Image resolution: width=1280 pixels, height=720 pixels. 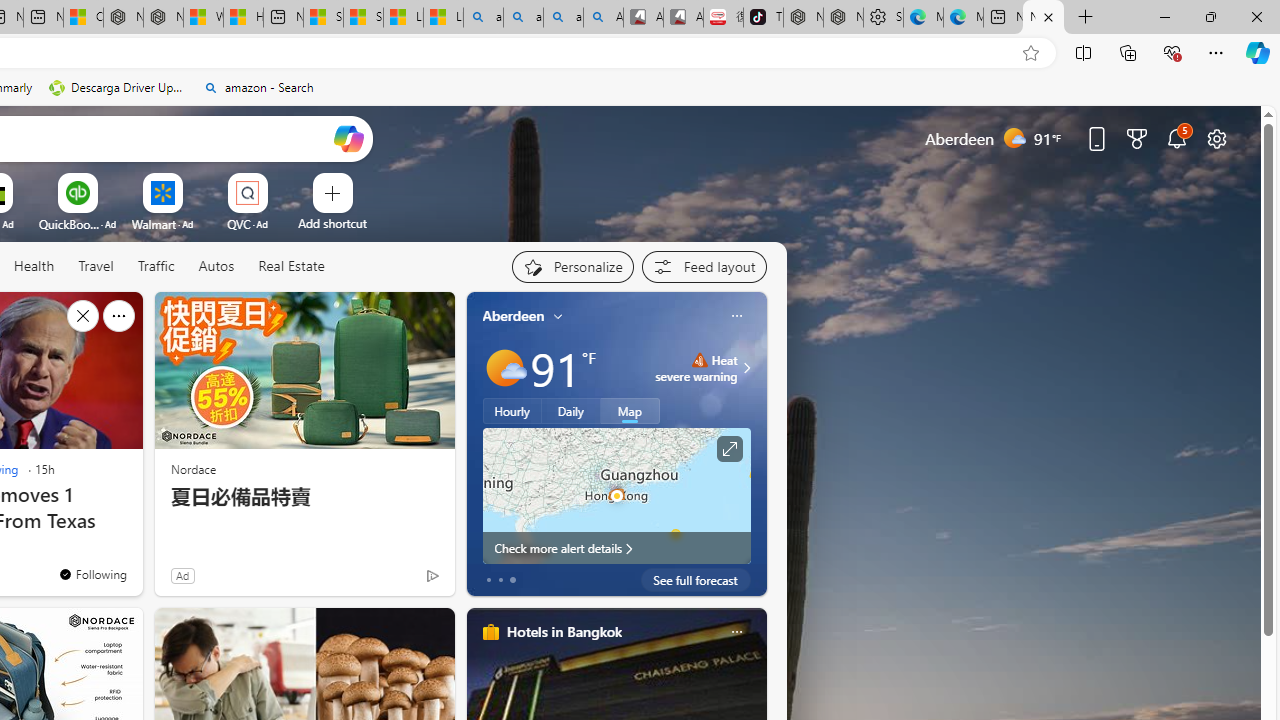 I want to click on Amazon Echo Robot - Search Images, so click(x=603, y=18).